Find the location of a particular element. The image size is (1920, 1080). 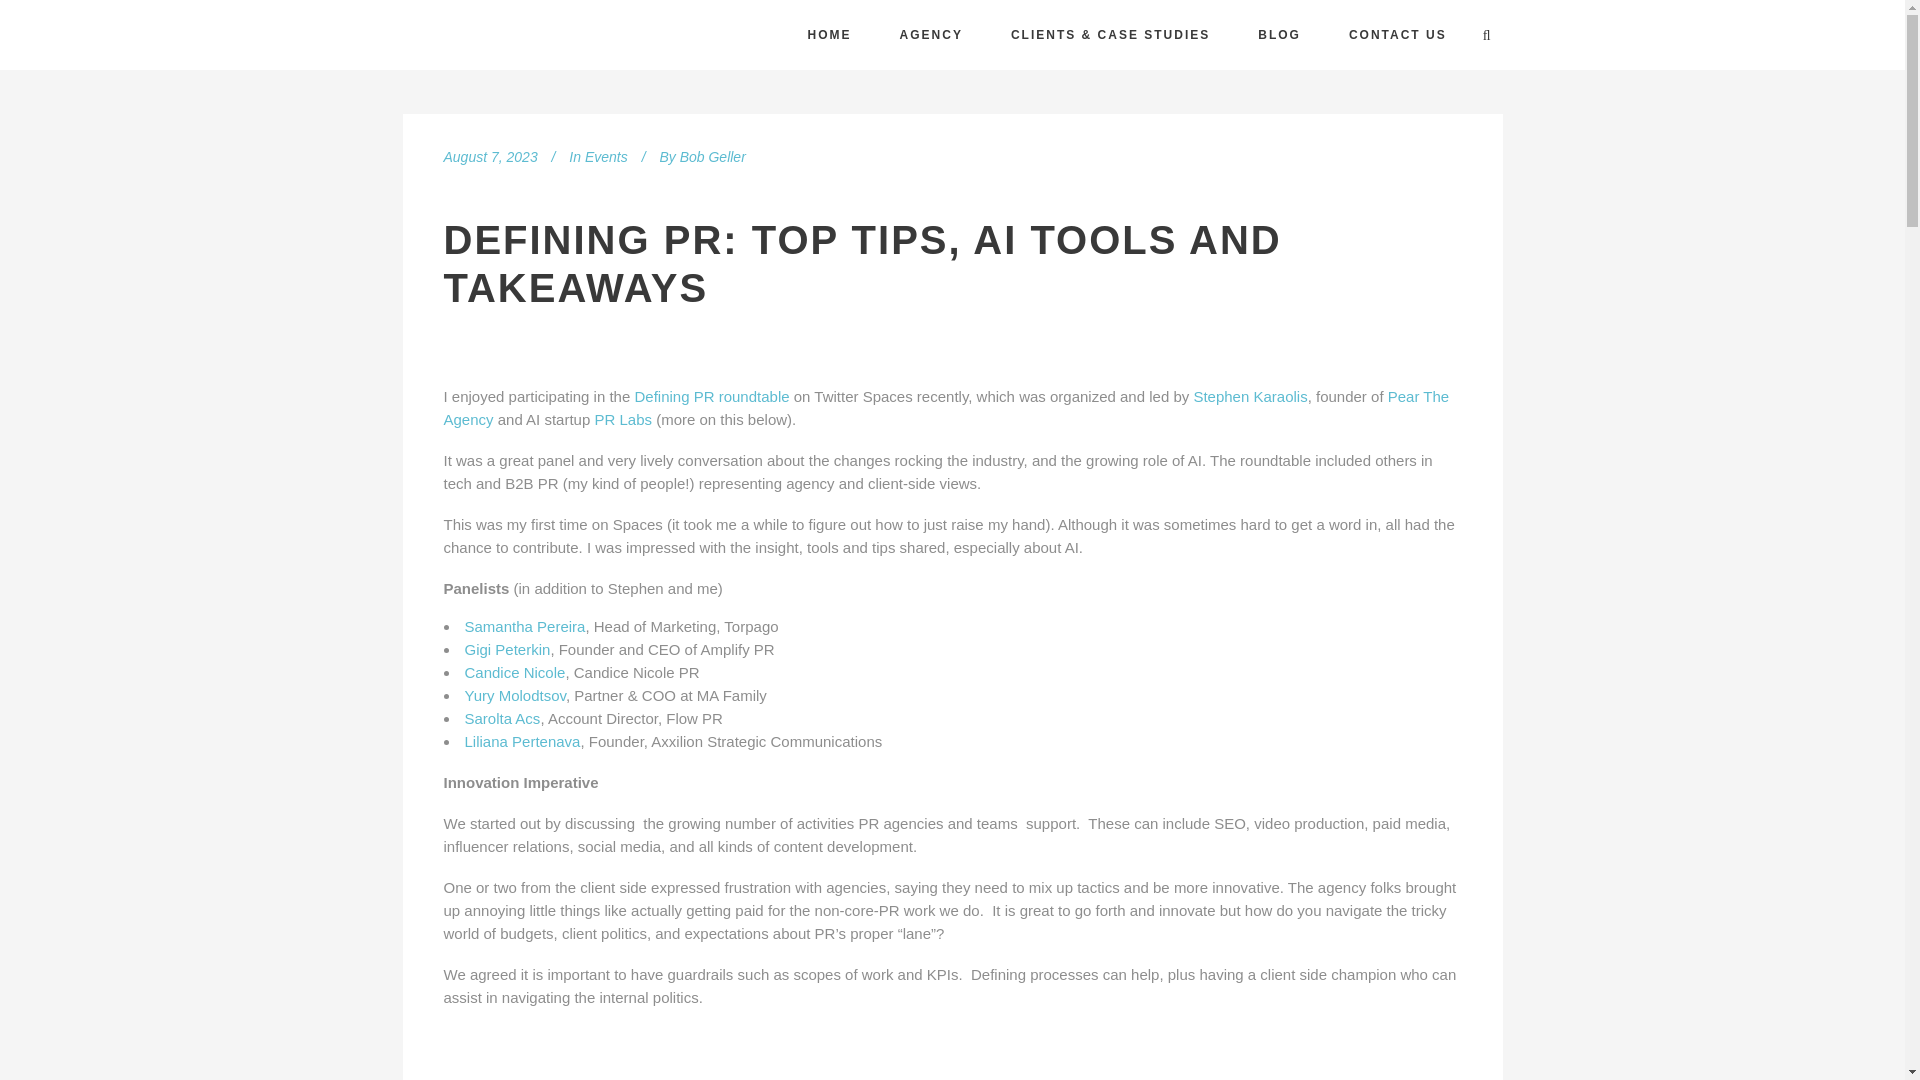

AGENCY is located at coordinates (930, 35).